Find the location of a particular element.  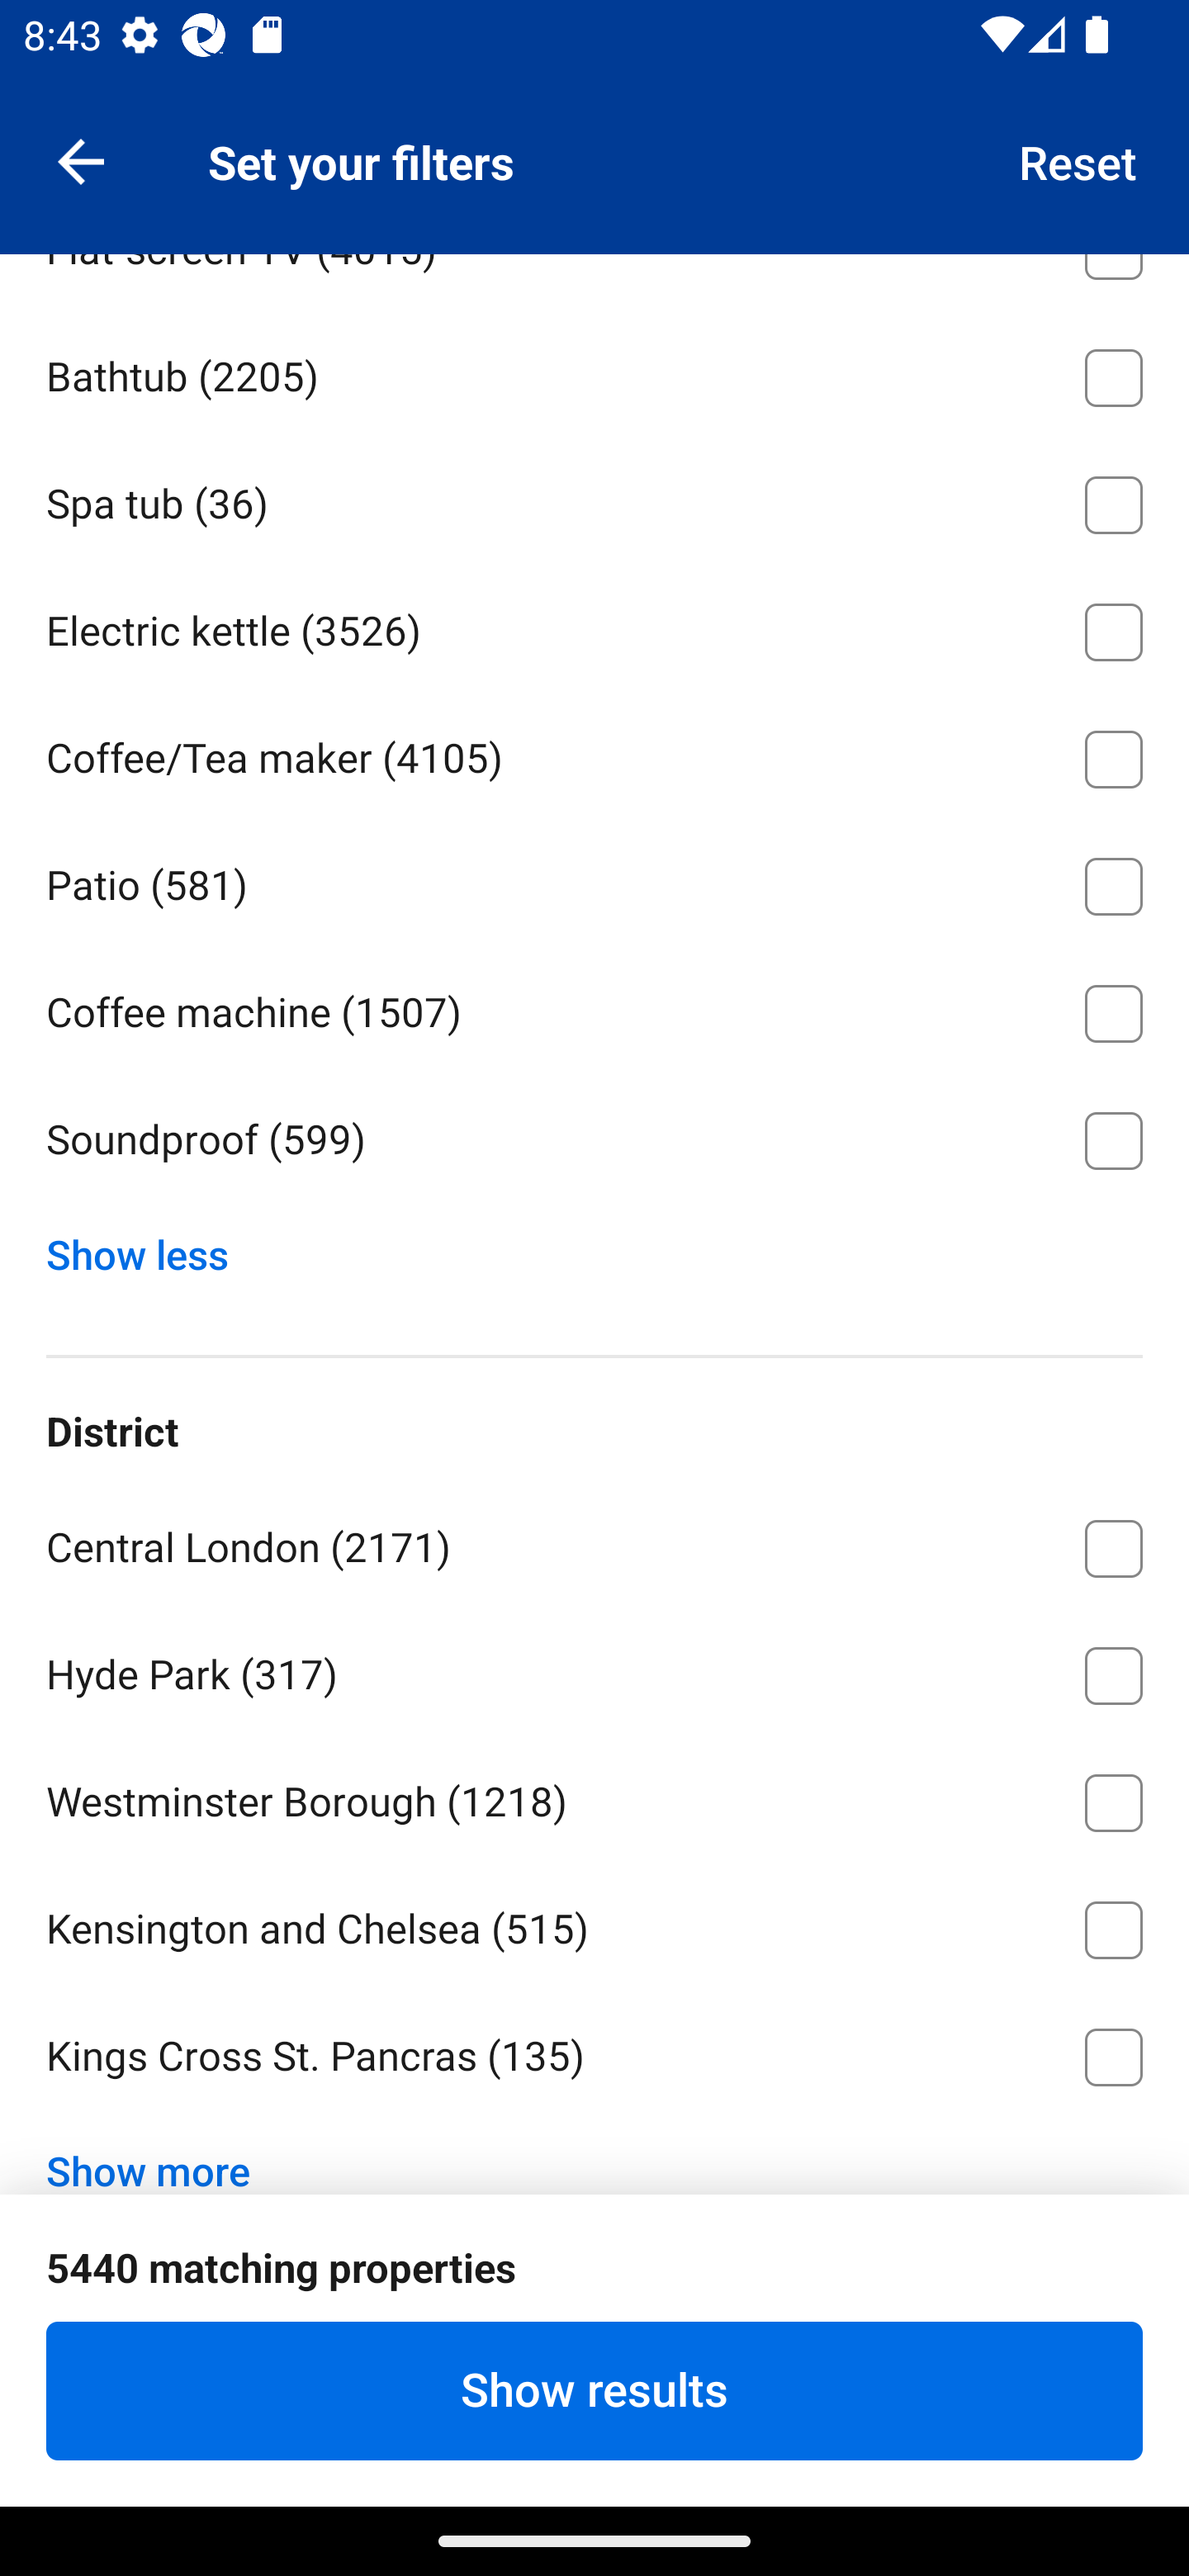

Navigate up is located at coordinates (81, 160).